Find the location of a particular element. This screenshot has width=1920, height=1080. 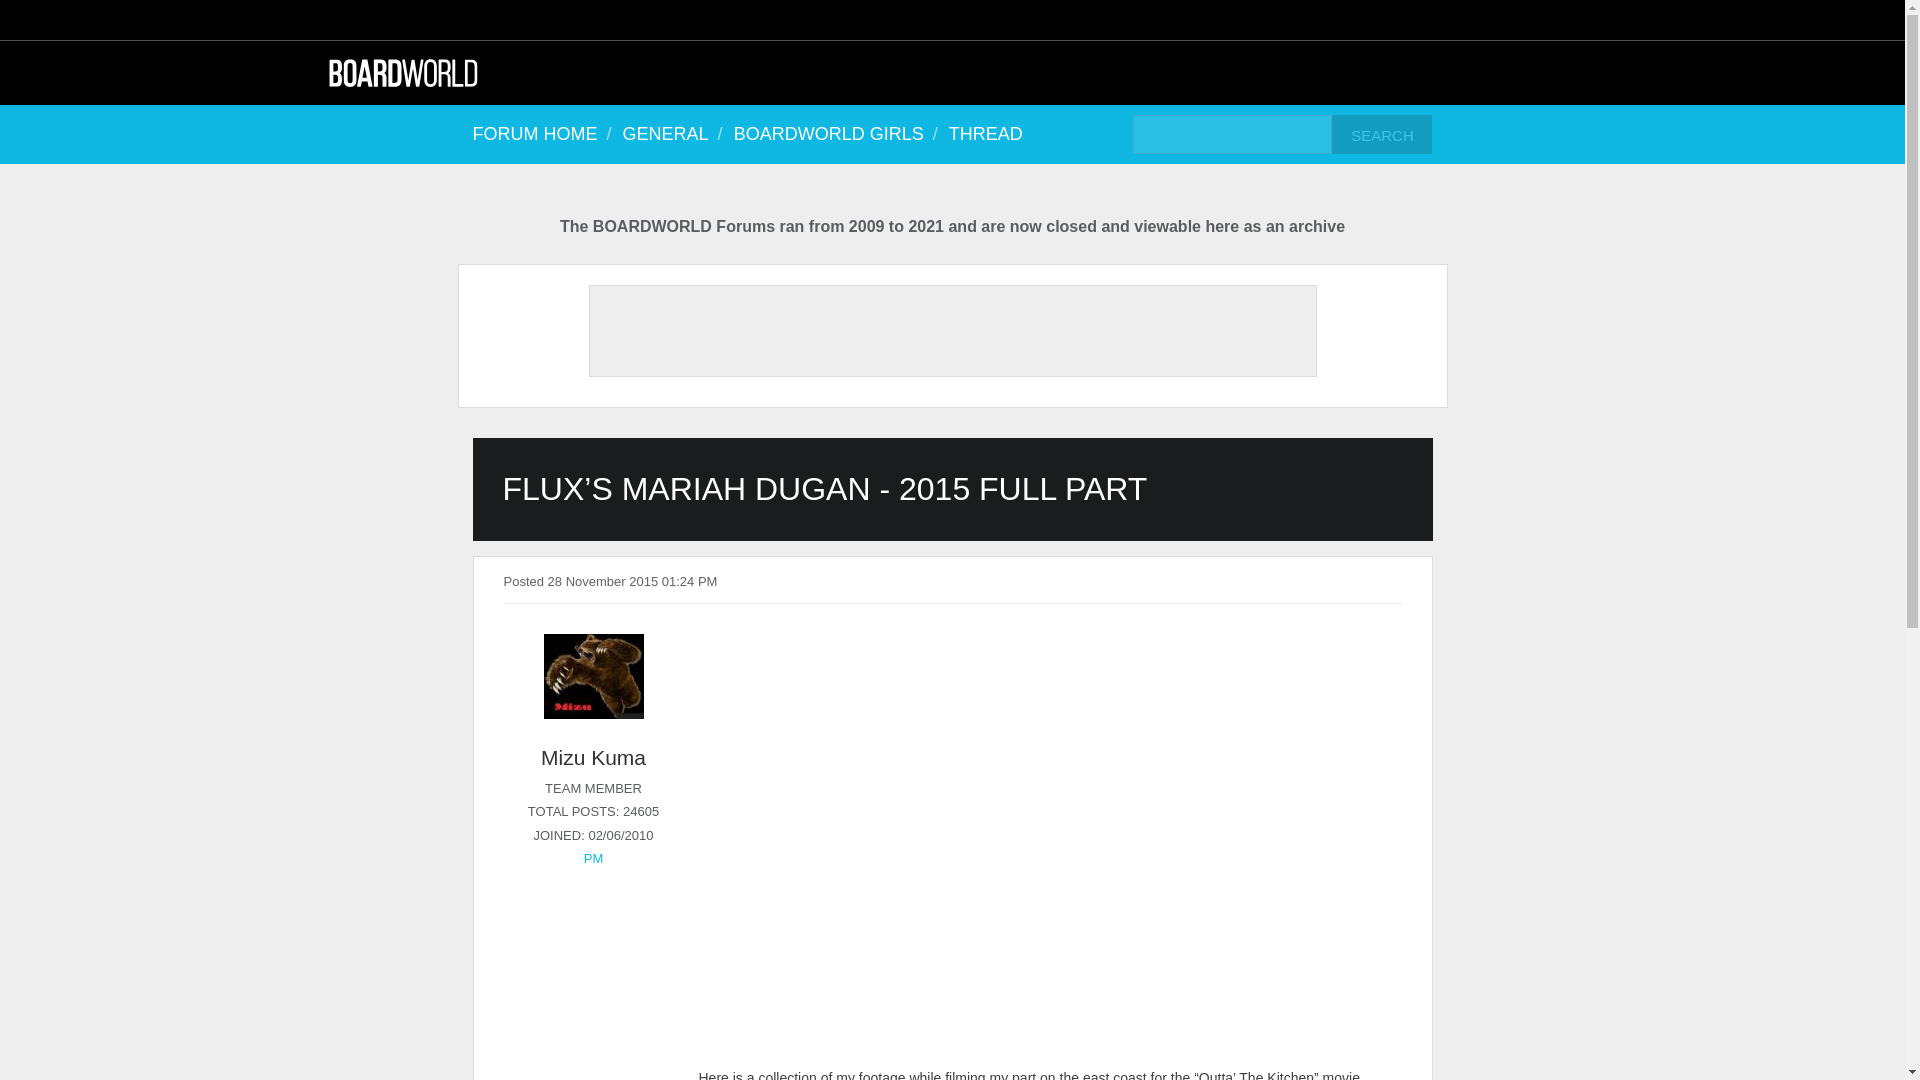

Search is located at coordinates (1382, 134).